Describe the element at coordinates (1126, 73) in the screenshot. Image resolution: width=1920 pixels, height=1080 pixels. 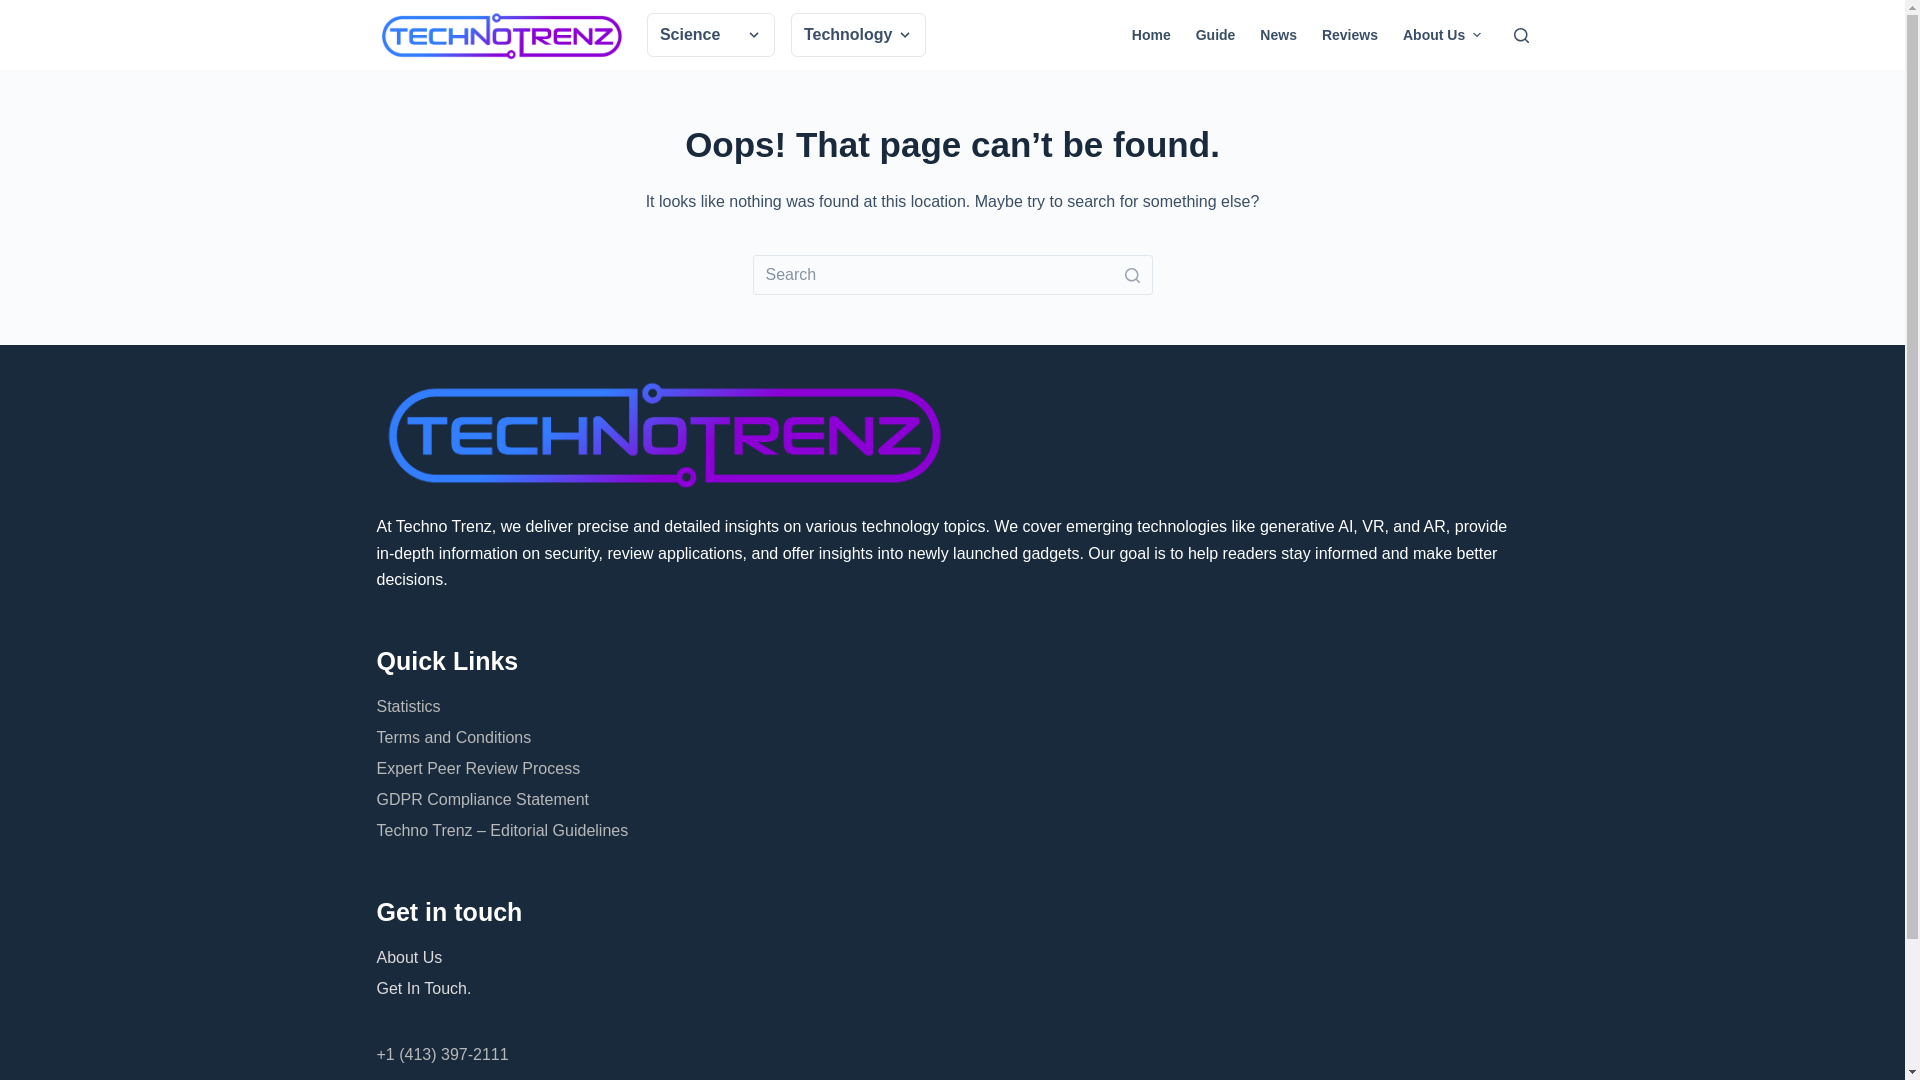
I see `Distance Learning Statistics` at that location.